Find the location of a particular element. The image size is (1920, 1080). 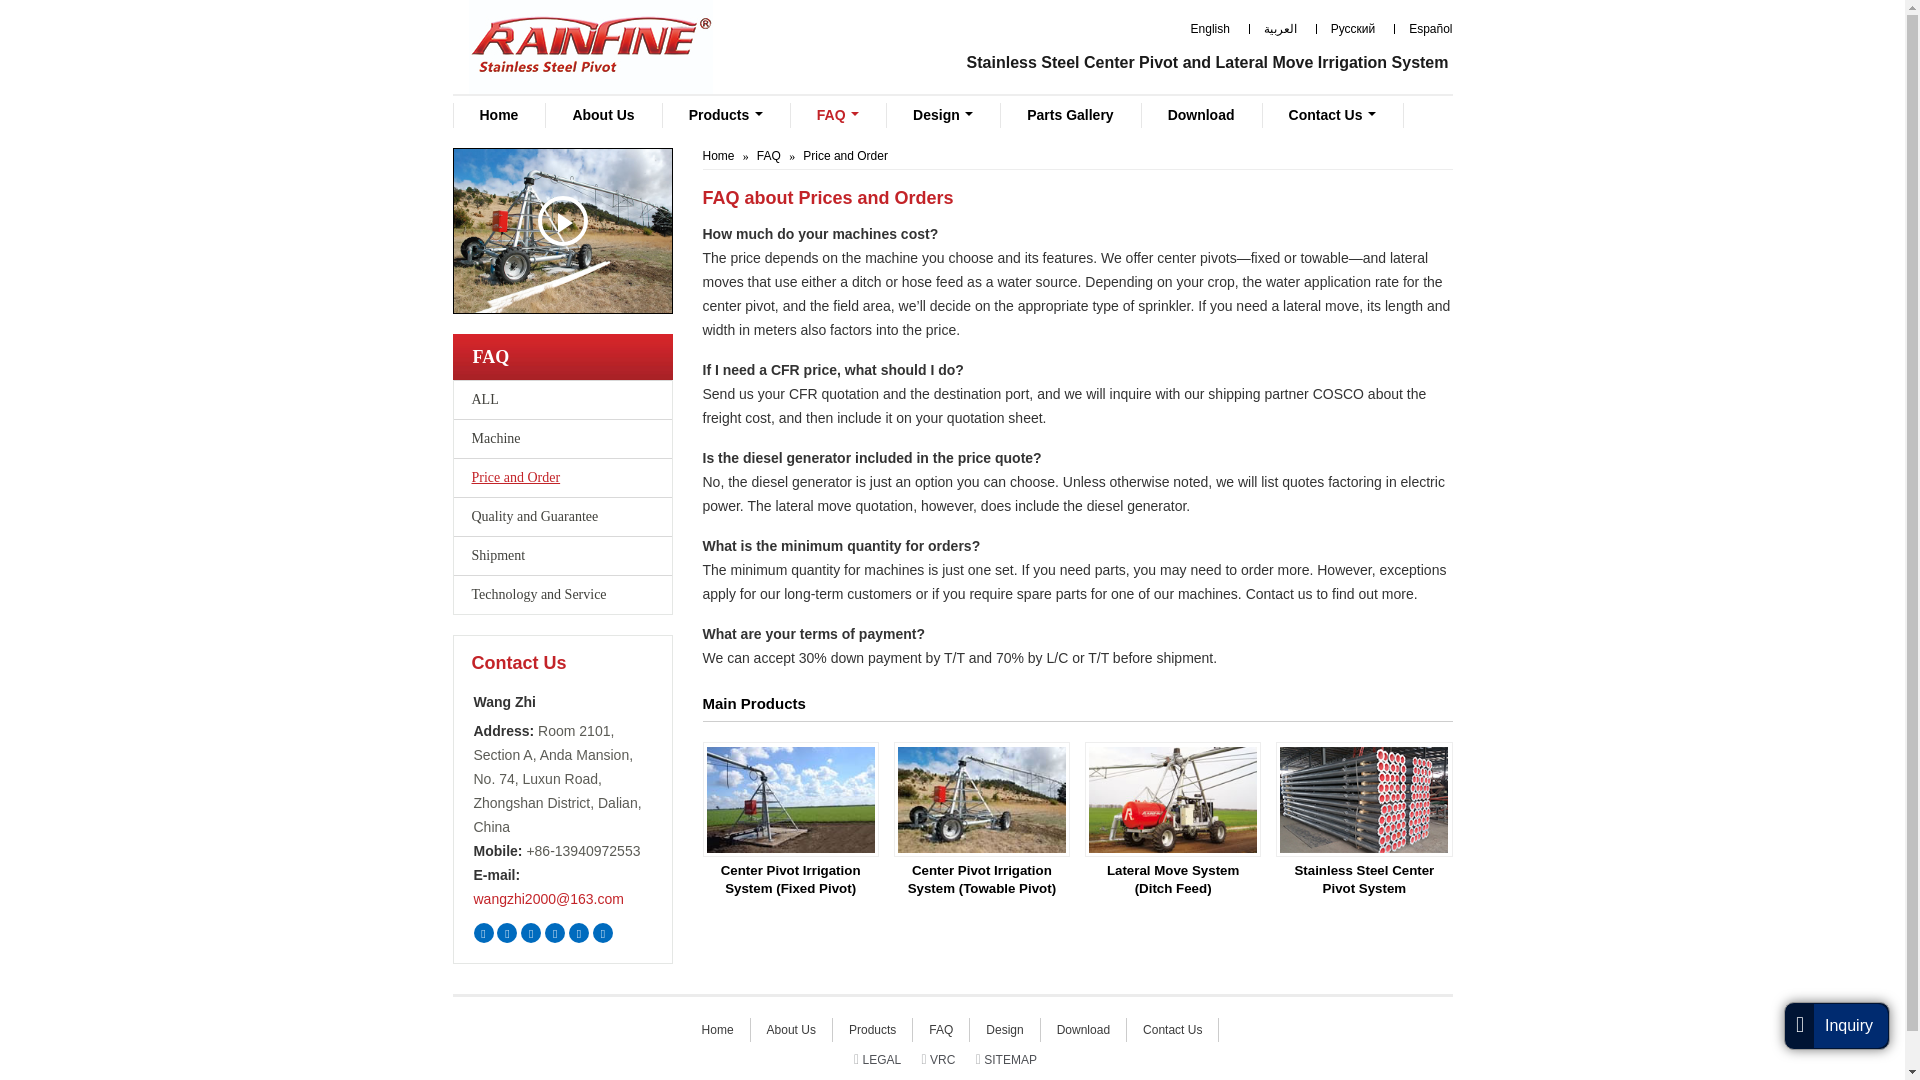

FAQ is located at coordinates (768, 156).